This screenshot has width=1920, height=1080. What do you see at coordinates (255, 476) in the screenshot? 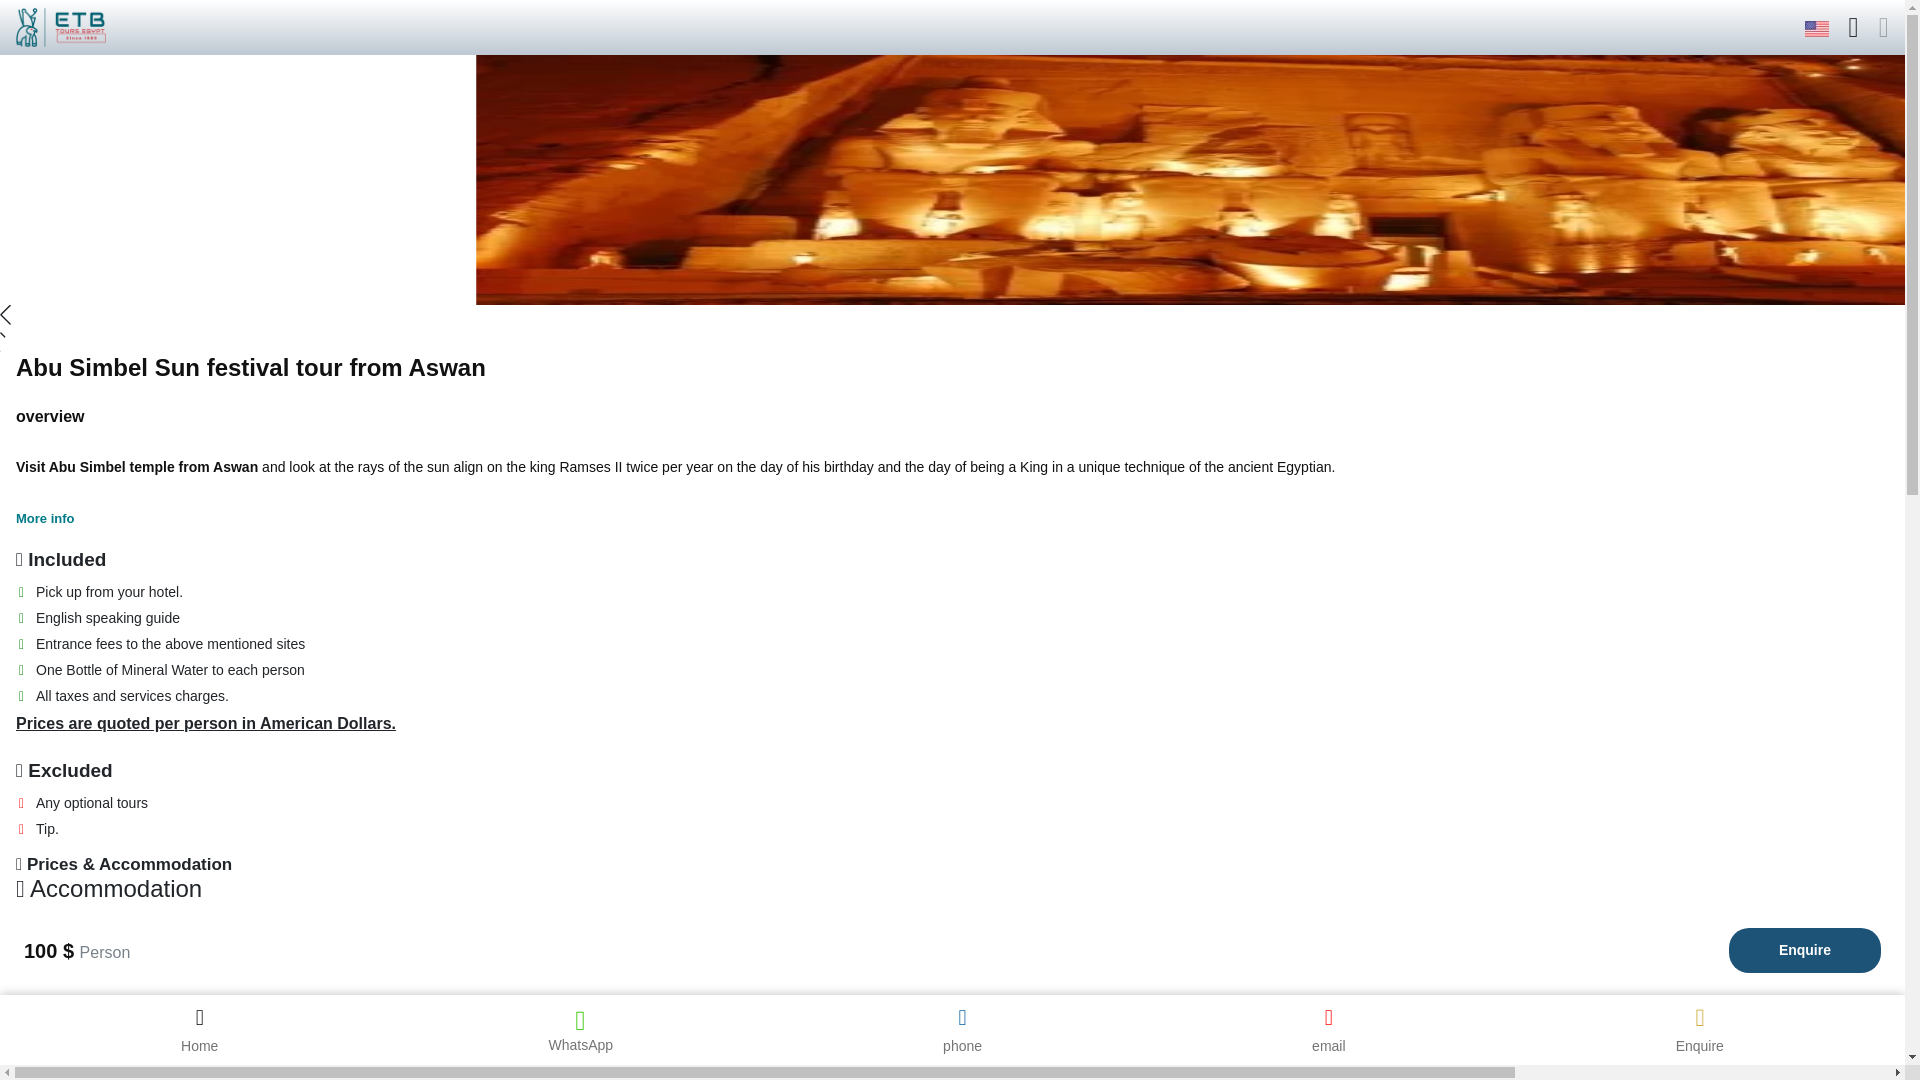
I see `13 Days Egypt Tours` at bounding box center [255, 476].